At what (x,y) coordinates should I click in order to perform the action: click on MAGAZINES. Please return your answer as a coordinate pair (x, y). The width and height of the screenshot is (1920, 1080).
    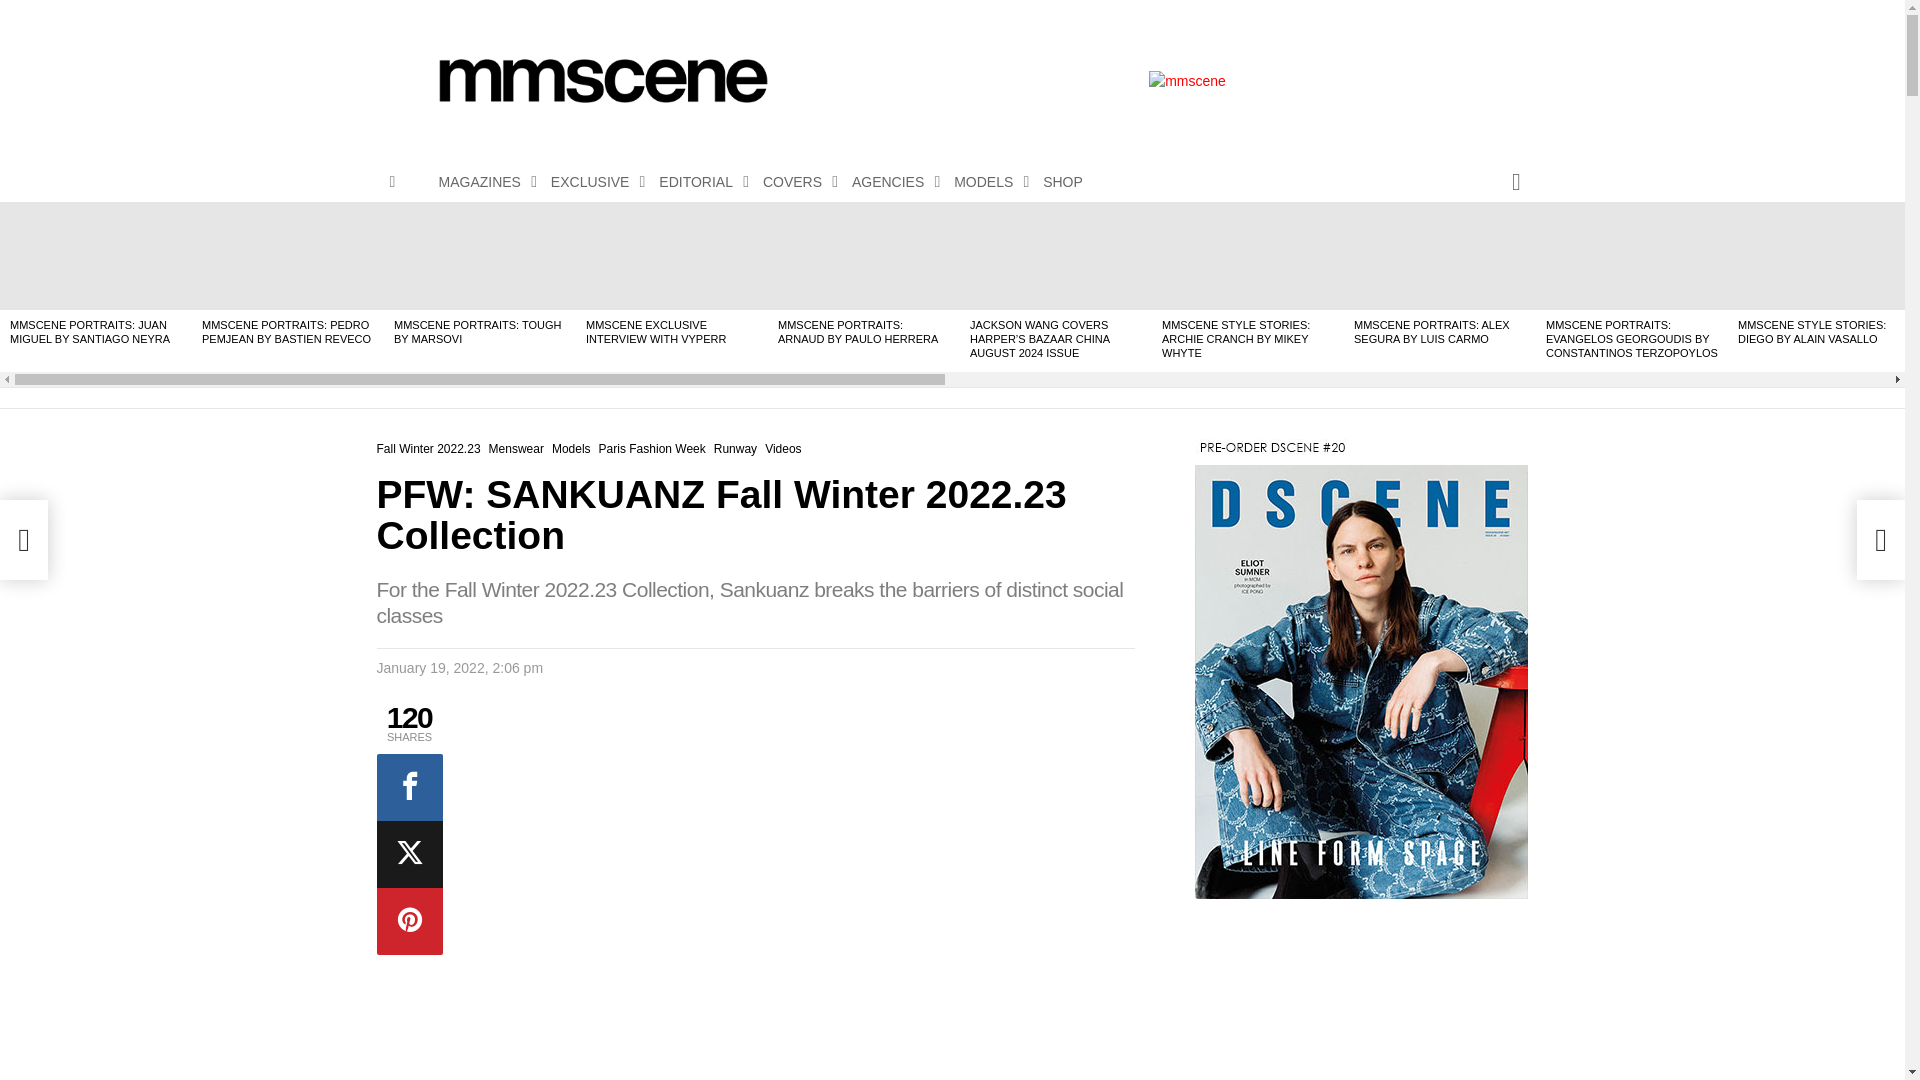
    Looking at the image, I should click on (482, 182).